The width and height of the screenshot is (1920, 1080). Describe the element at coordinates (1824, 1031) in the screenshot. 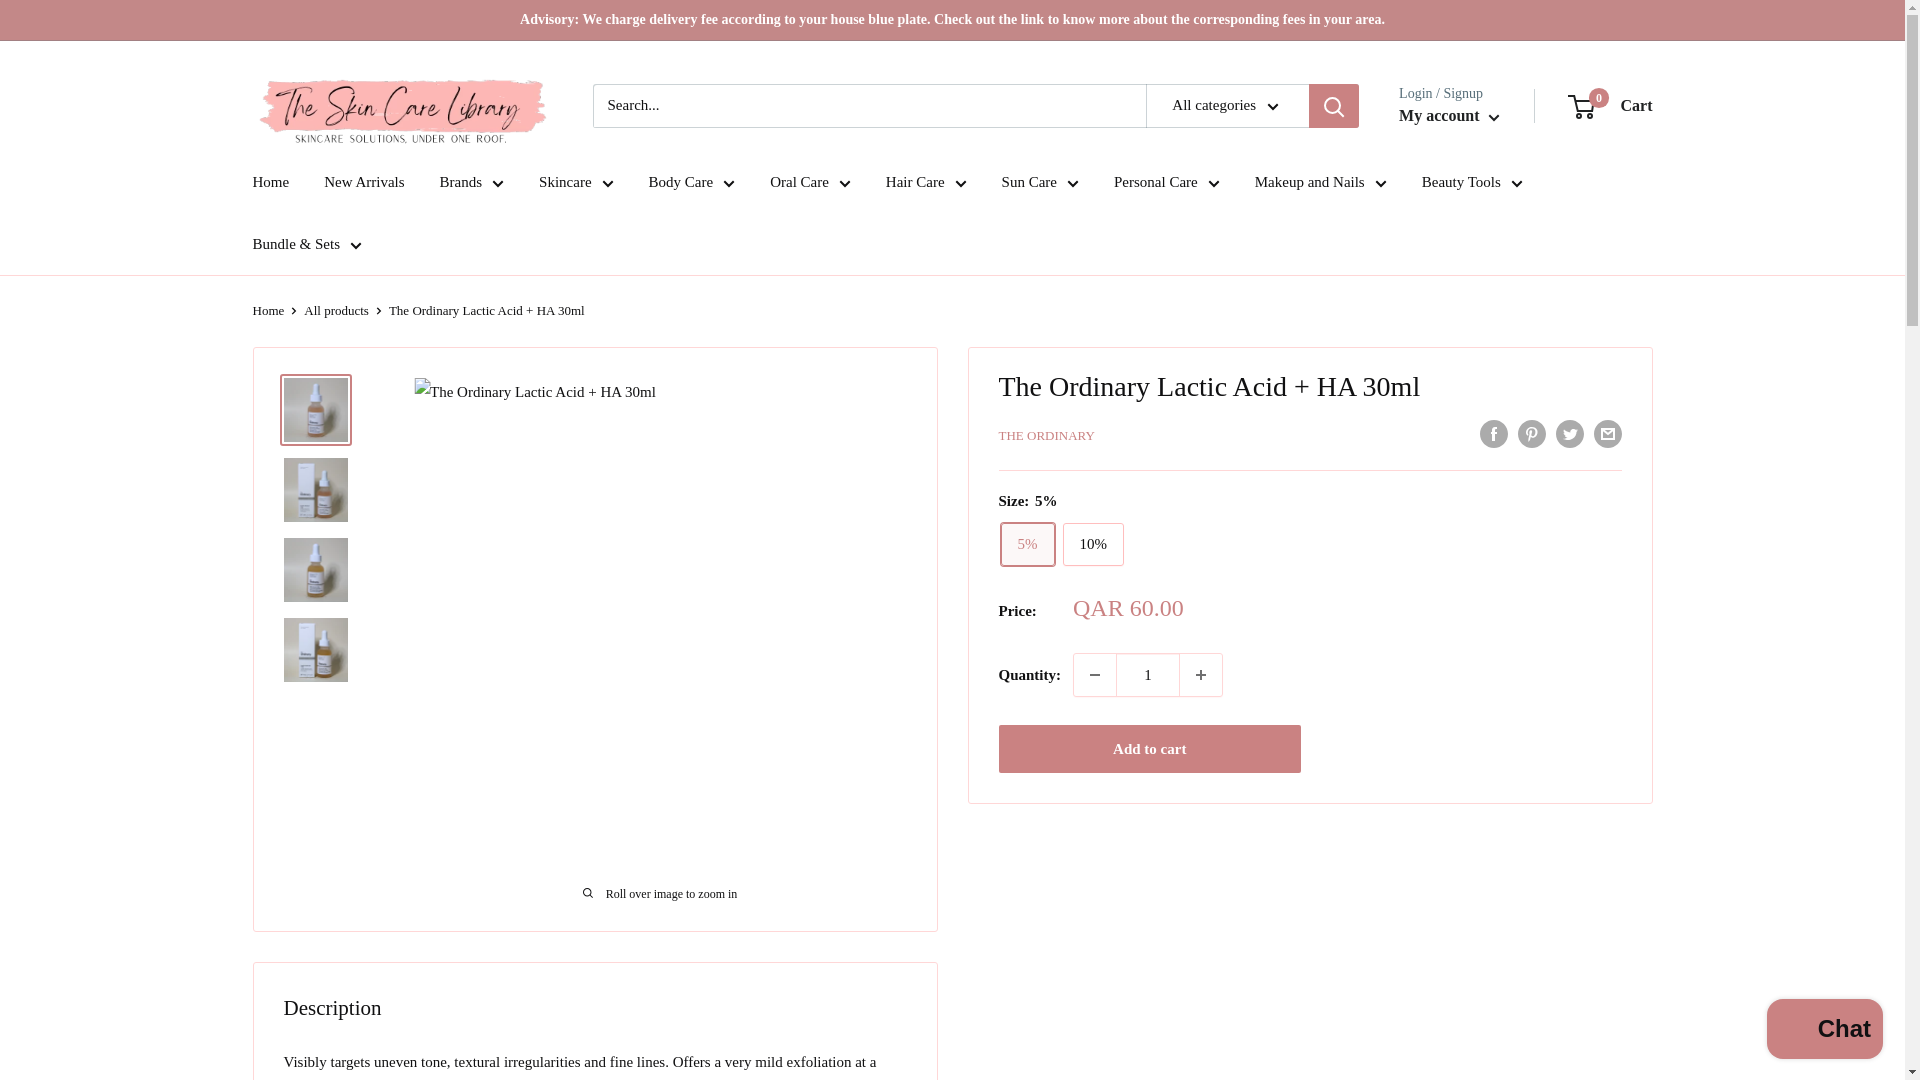

I see `Shopify online store chat` at that location.